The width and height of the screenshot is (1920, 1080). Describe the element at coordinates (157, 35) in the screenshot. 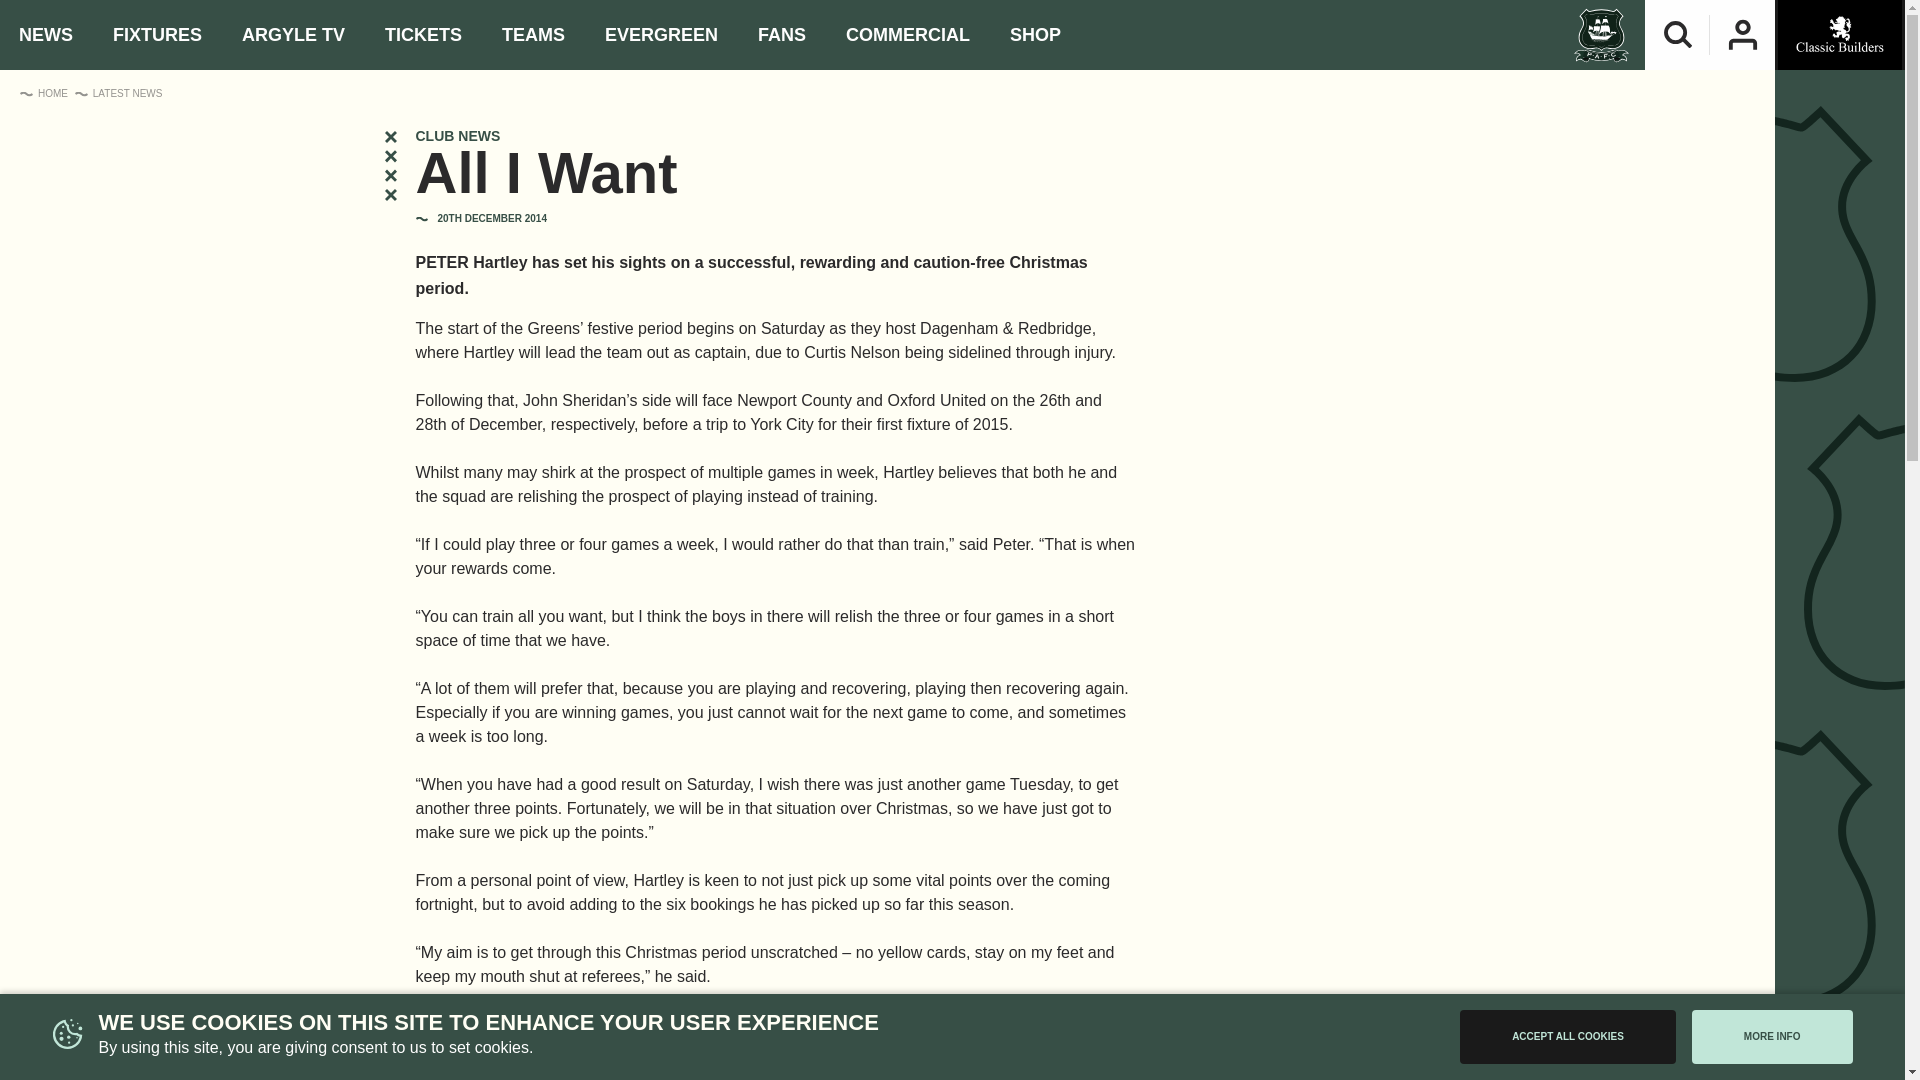

I see `FIXTURES` at that location.